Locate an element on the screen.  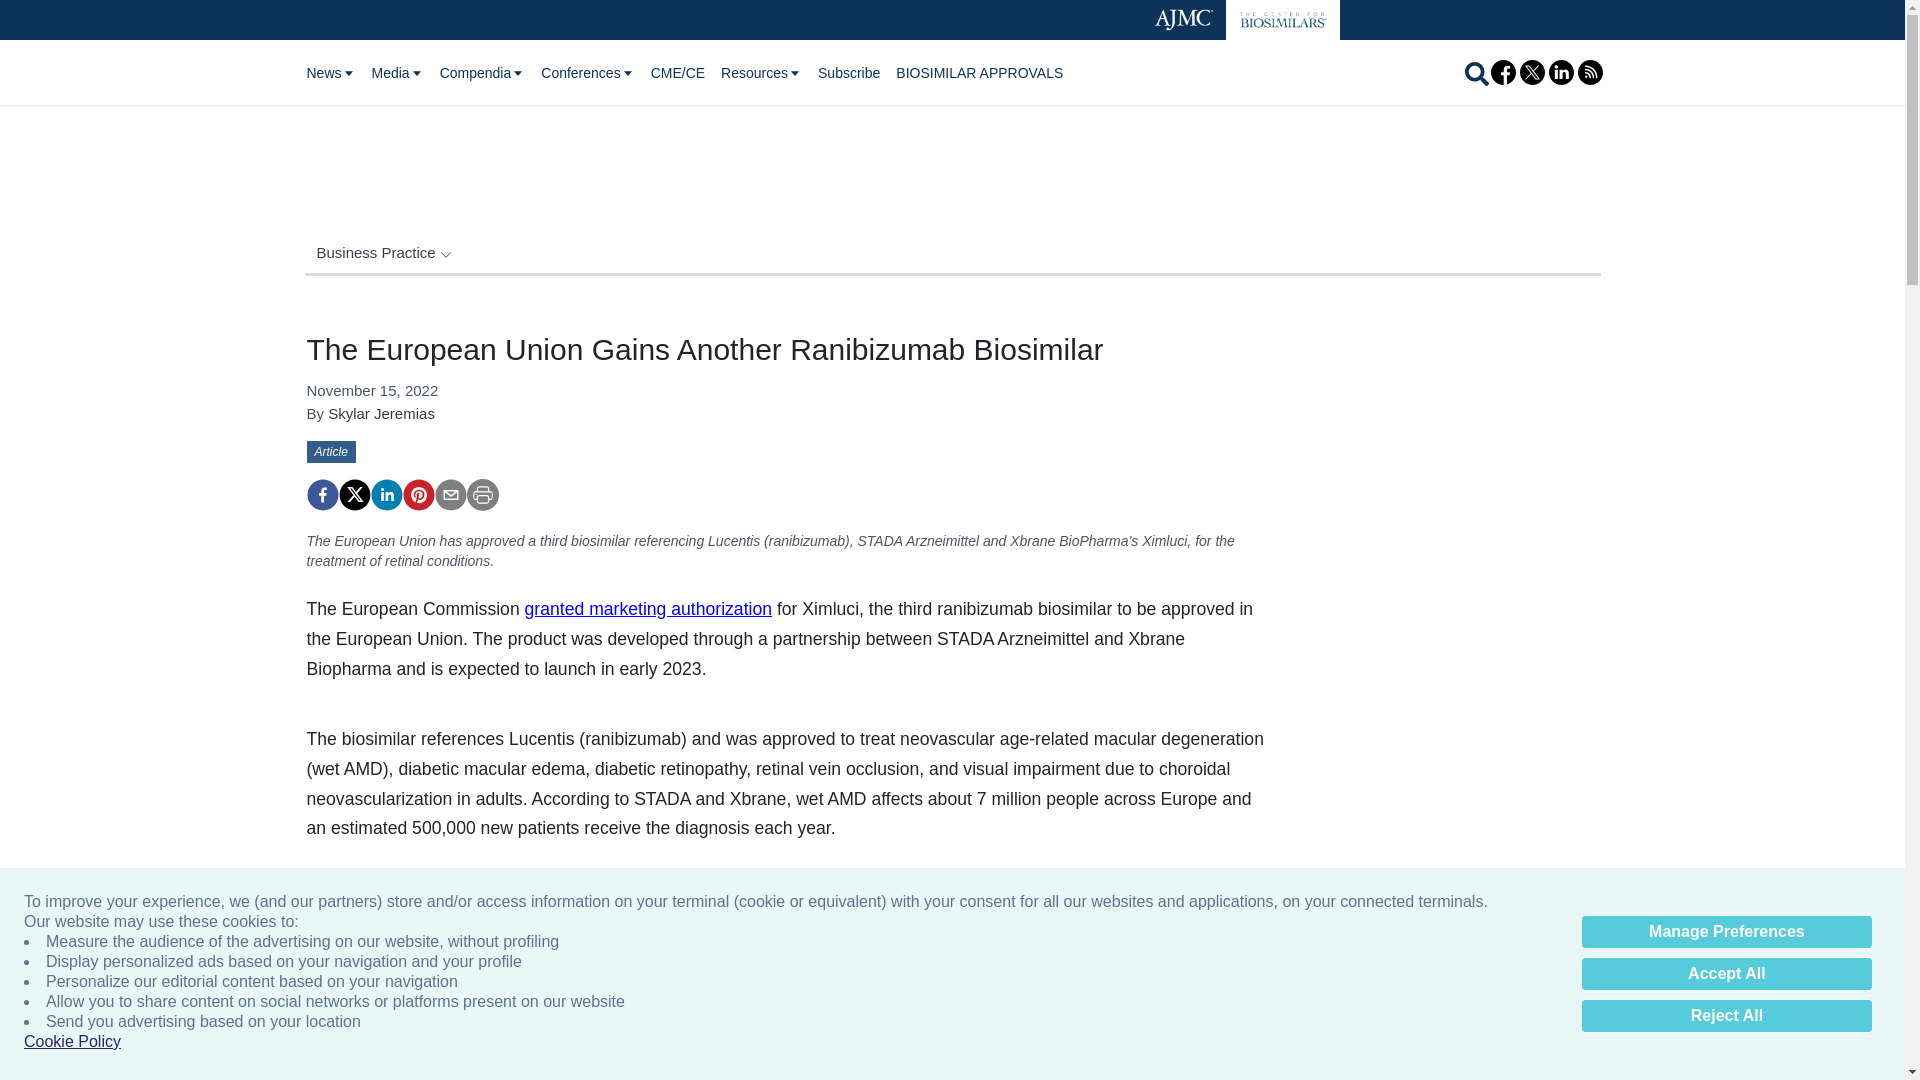
Manage Preferences is located at coordinates (1726, 932).